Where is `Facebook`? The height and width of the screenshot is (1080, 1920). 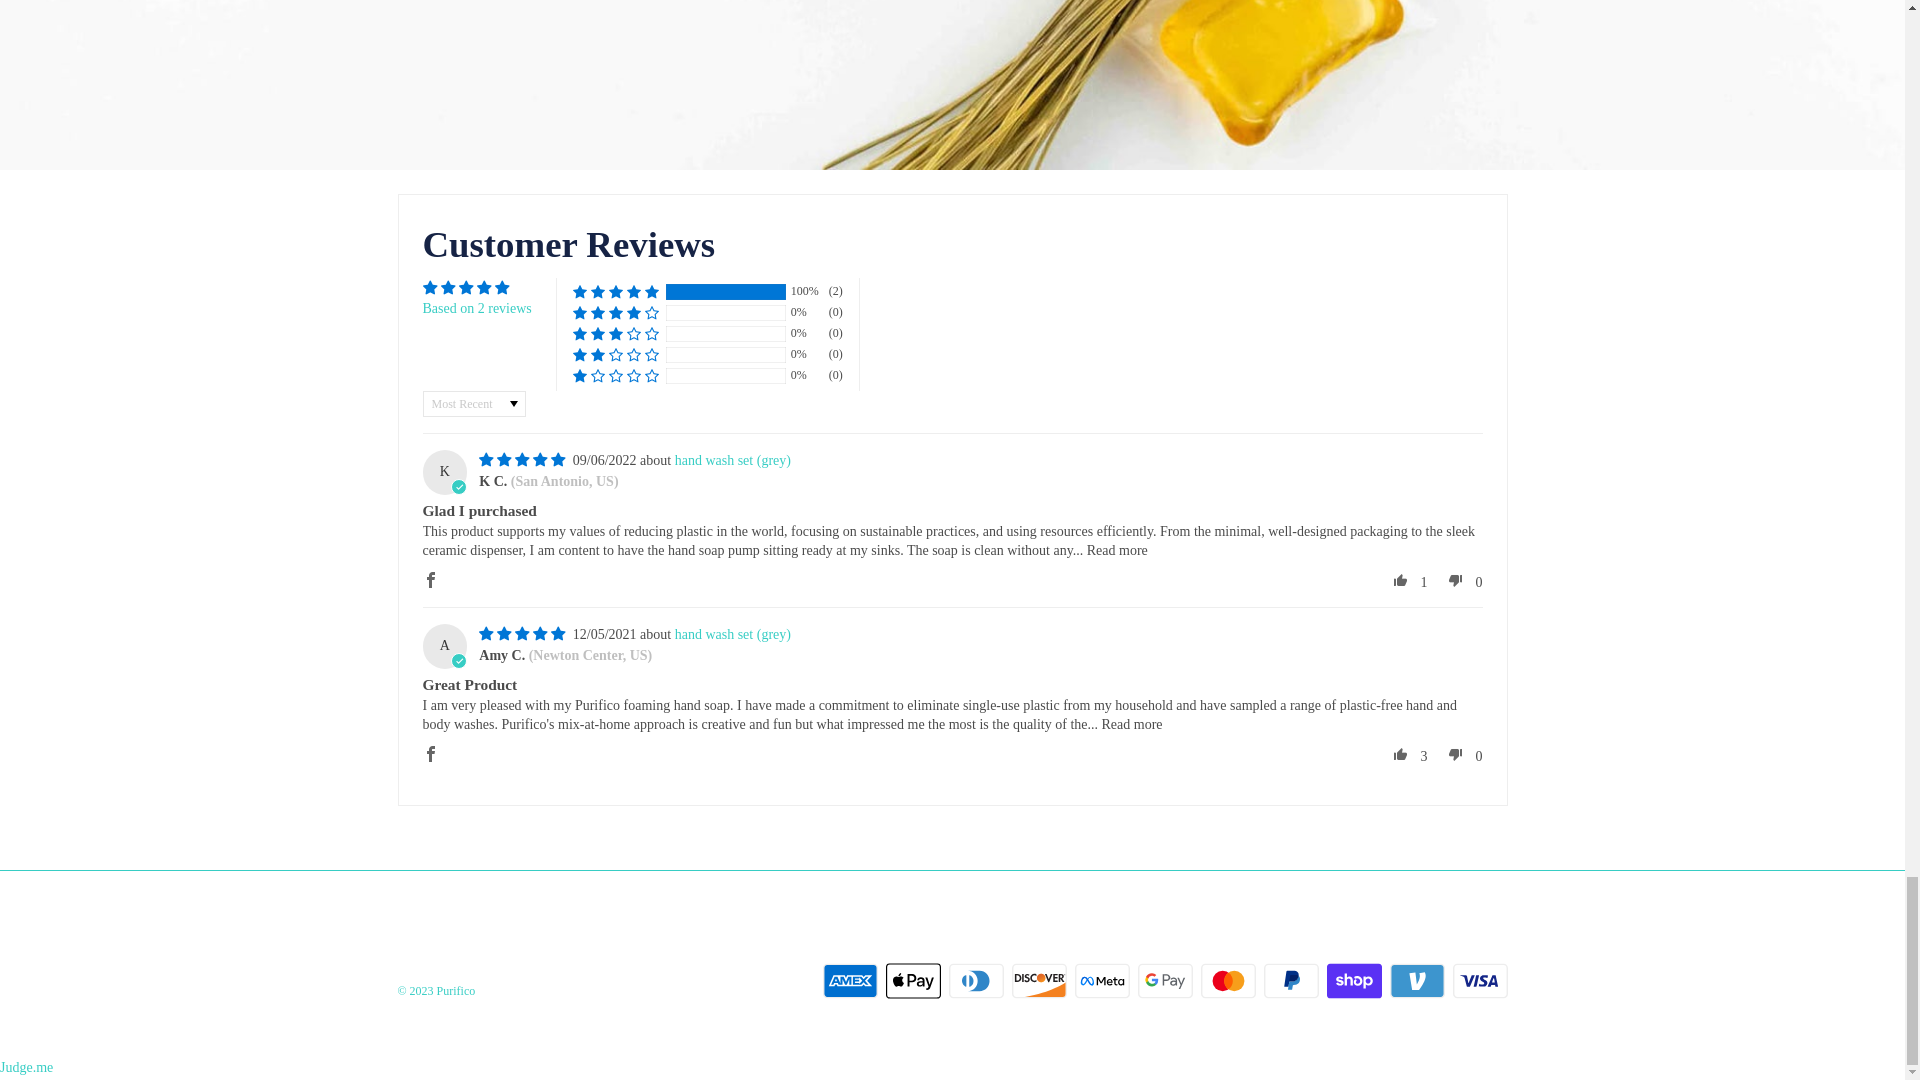
Facebook is located at coordinates (430, 753).